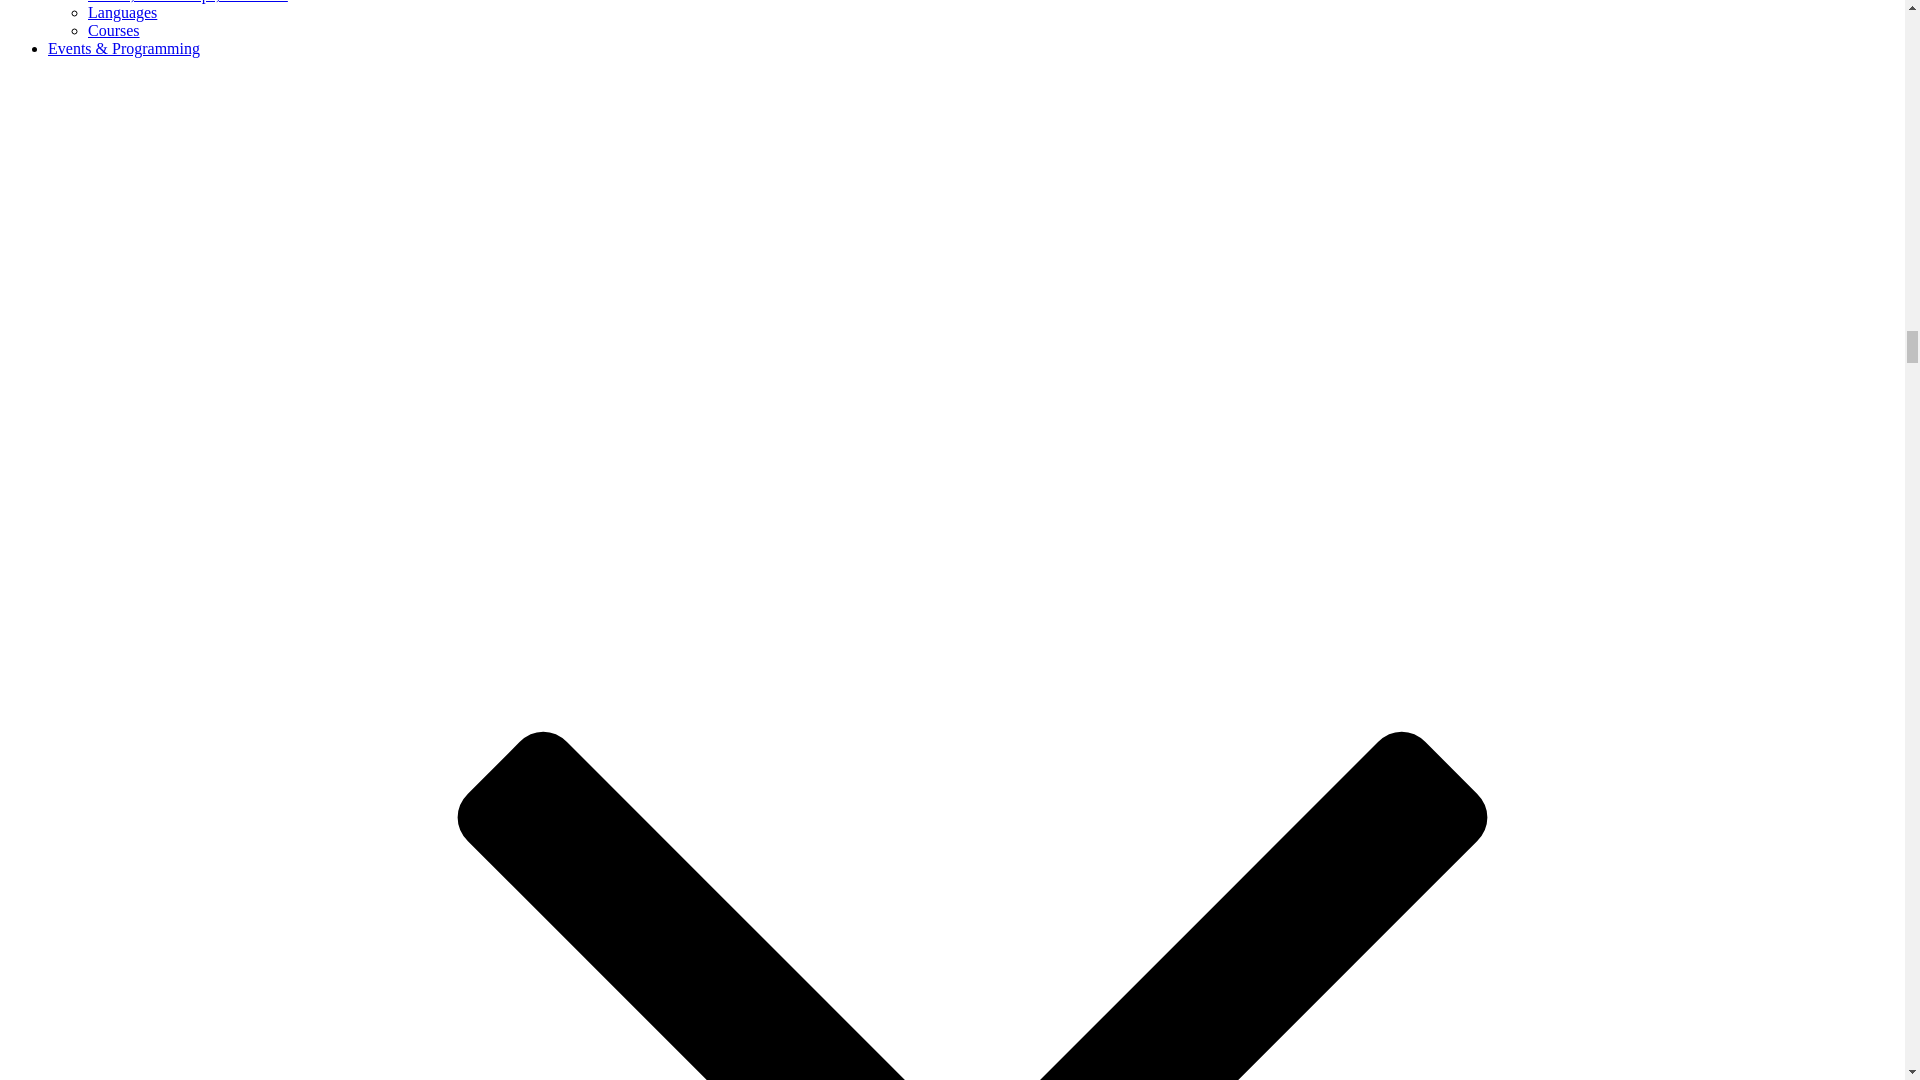 Image resolution: width=1920 pixels, height=1080 pixels. I want to click on Courses, so click(114, 30).